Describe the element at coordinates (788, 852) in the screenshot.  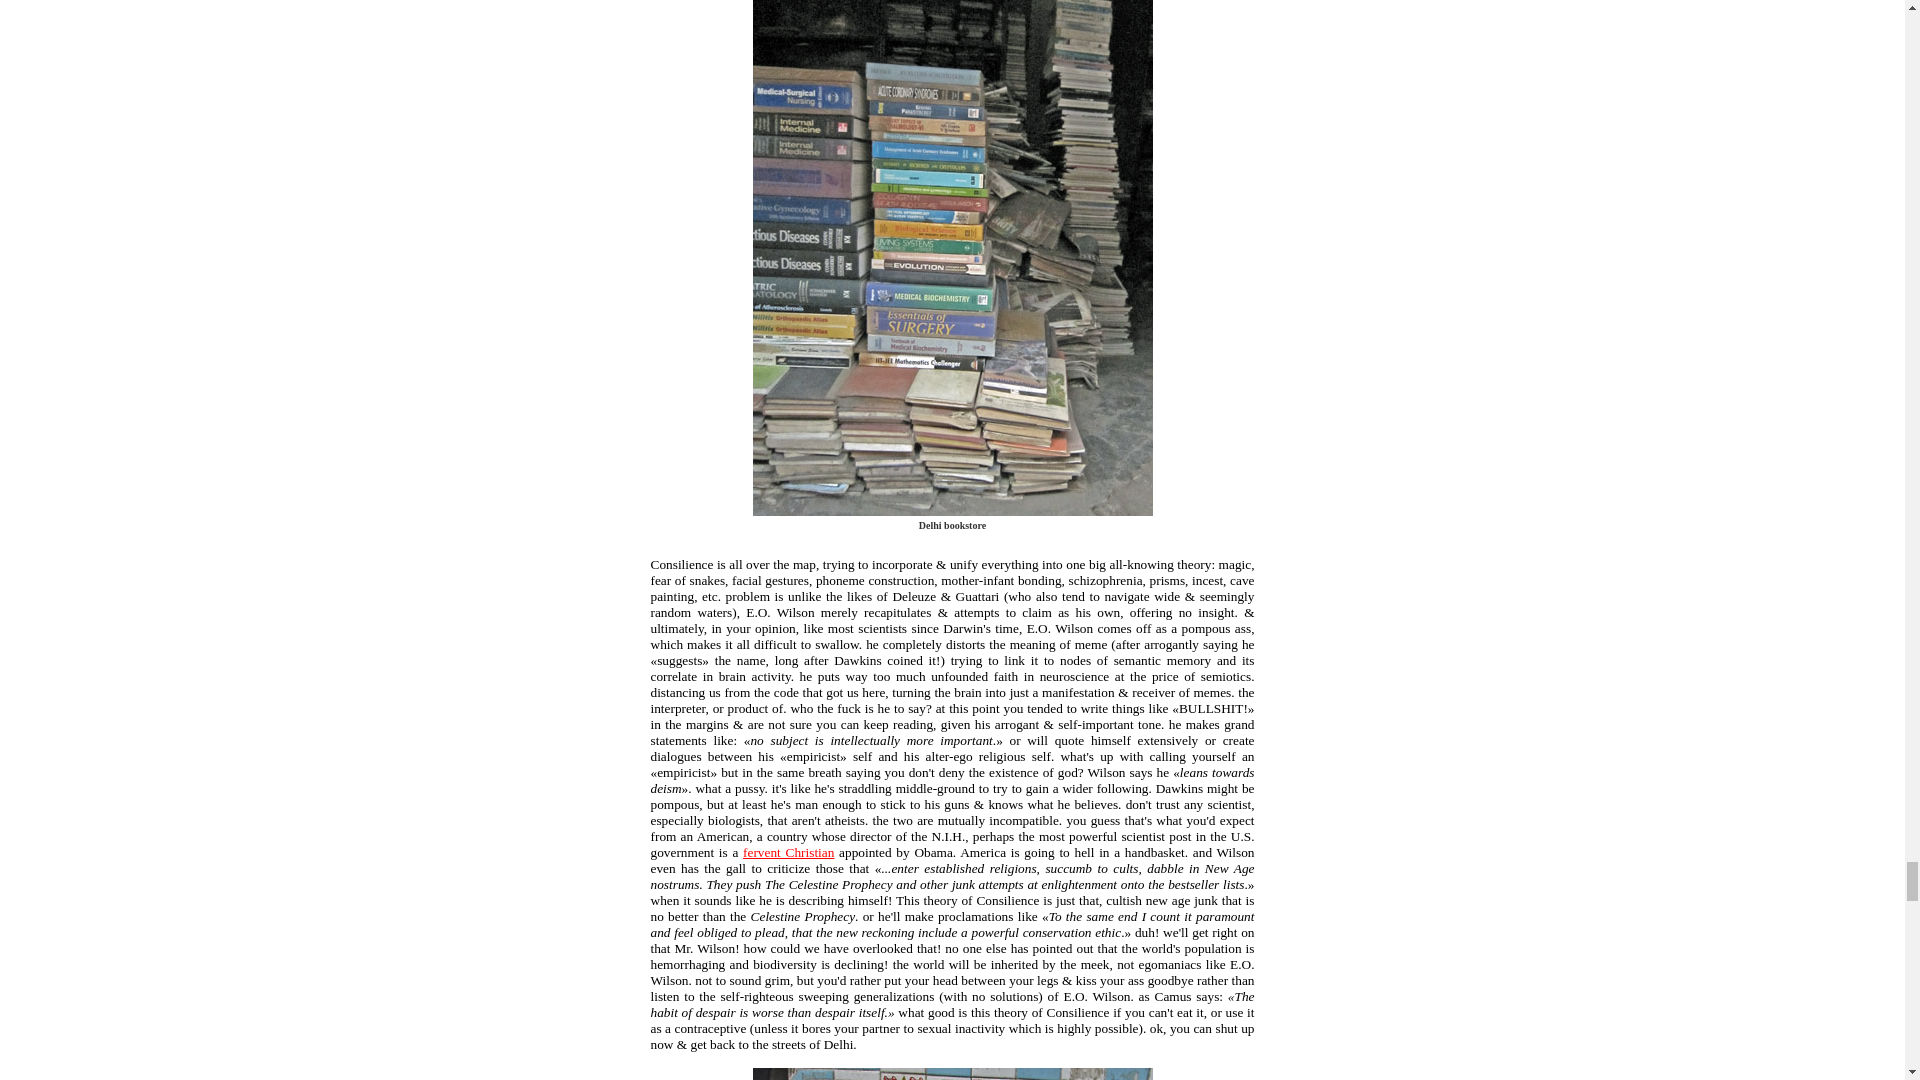
I see `fervent Christian` at that location.